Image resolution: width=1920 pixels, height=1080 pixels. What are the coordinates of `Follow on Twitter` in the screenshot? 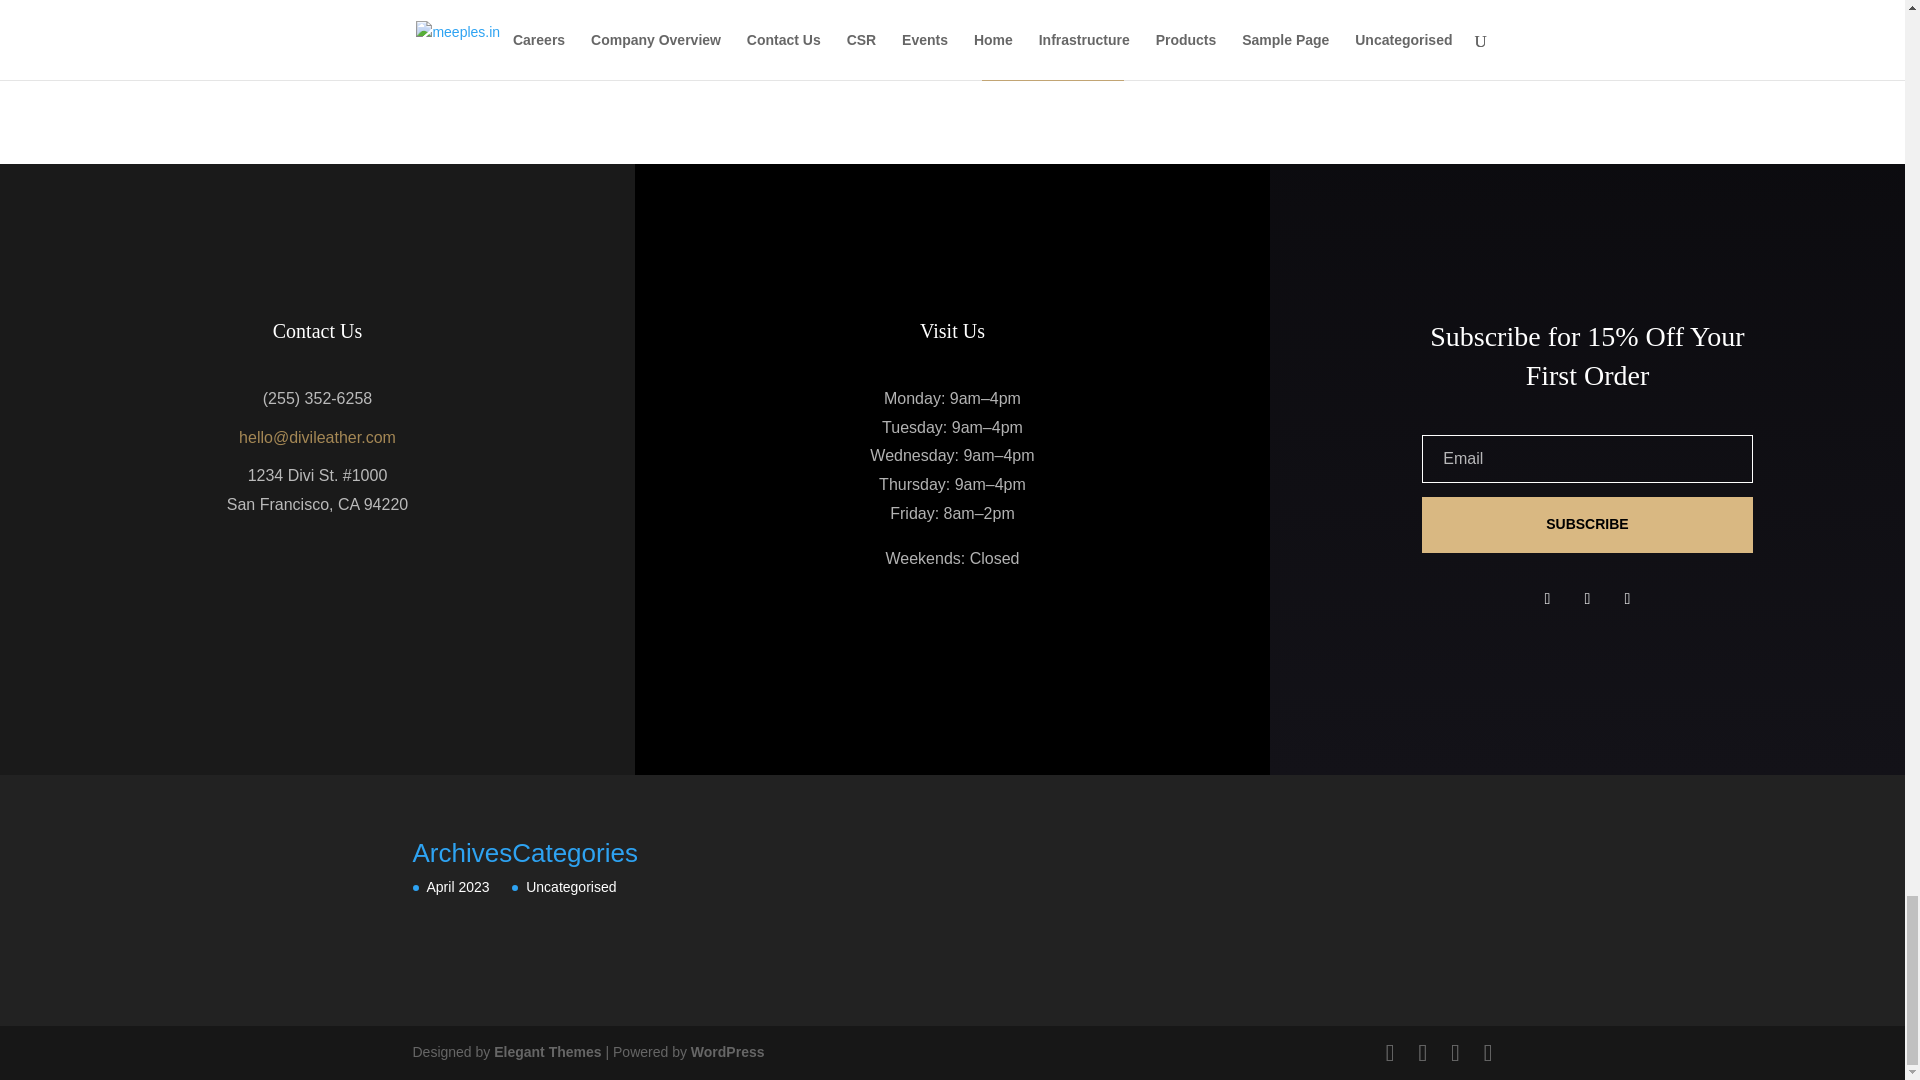 It's located at (1586, 598).